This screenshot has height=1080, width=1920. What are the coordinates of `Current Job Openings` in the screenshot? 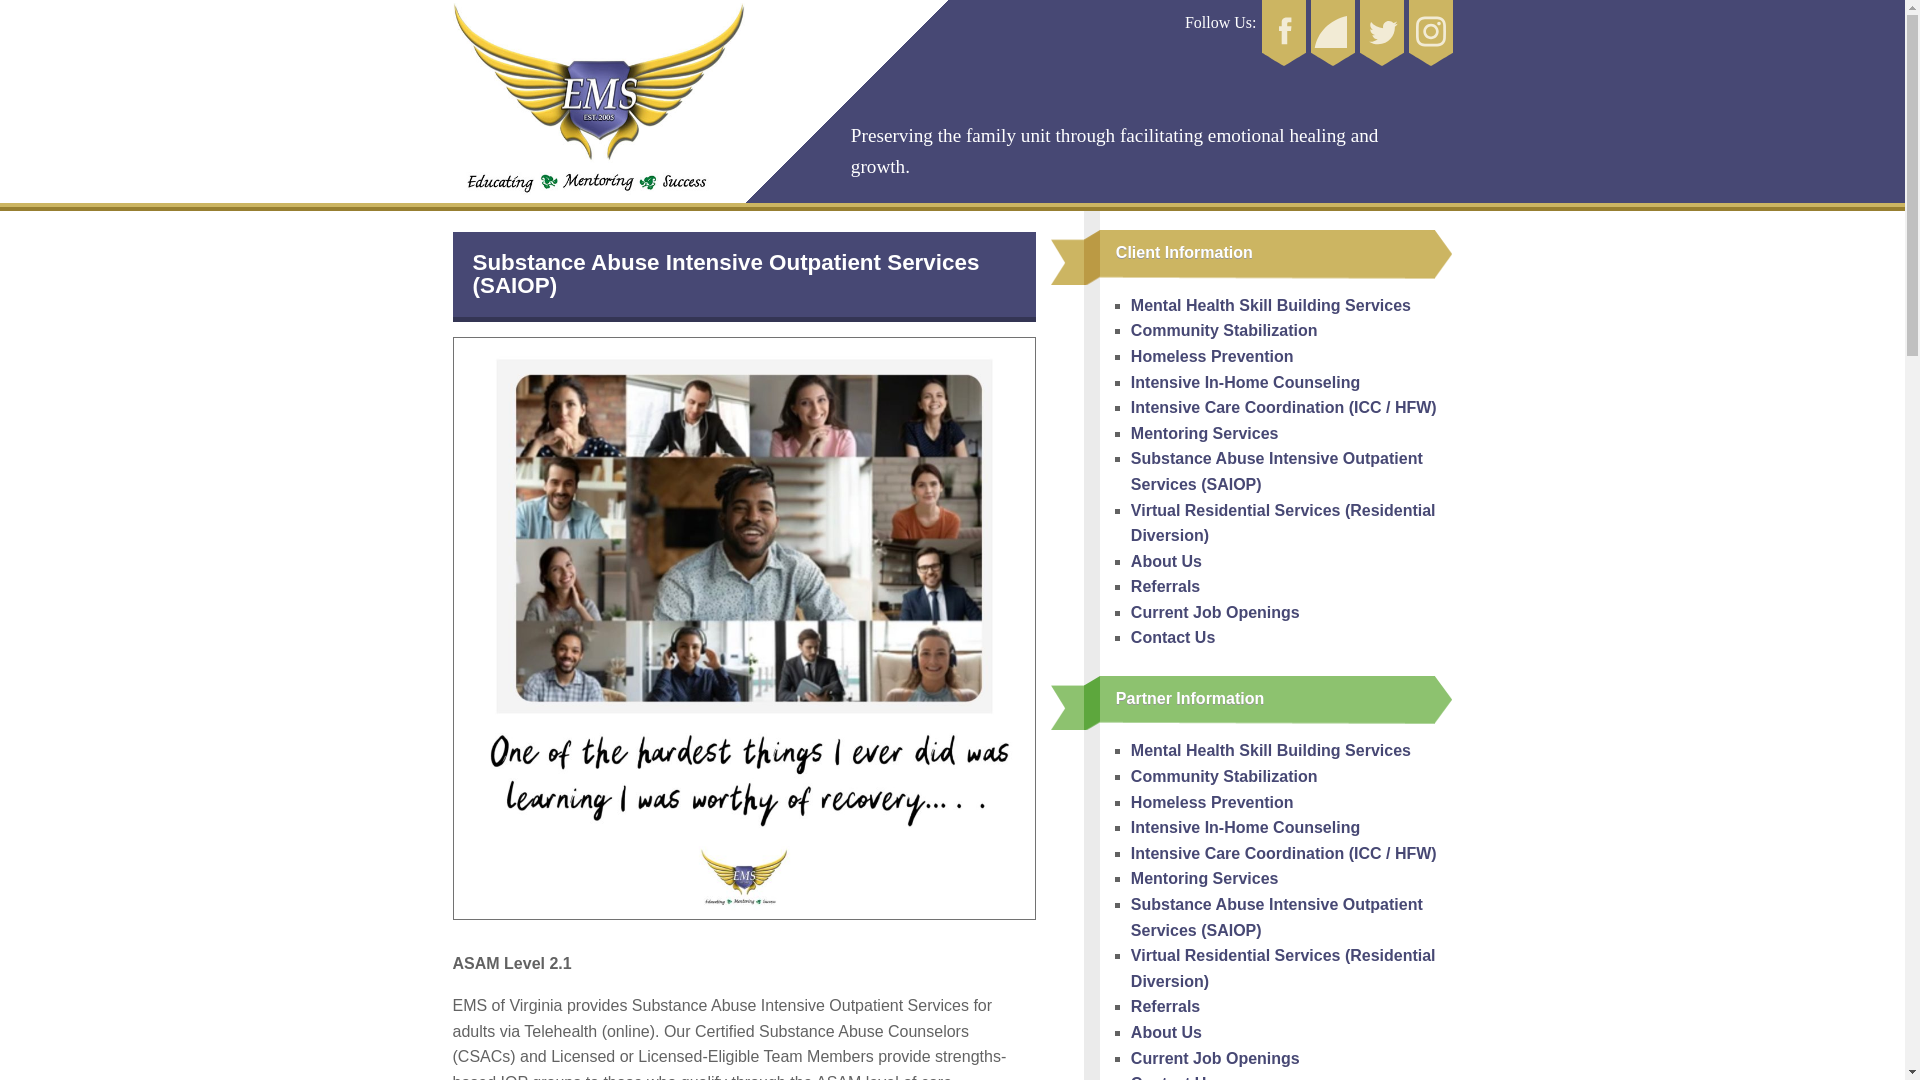 It's located at (1292, 613).